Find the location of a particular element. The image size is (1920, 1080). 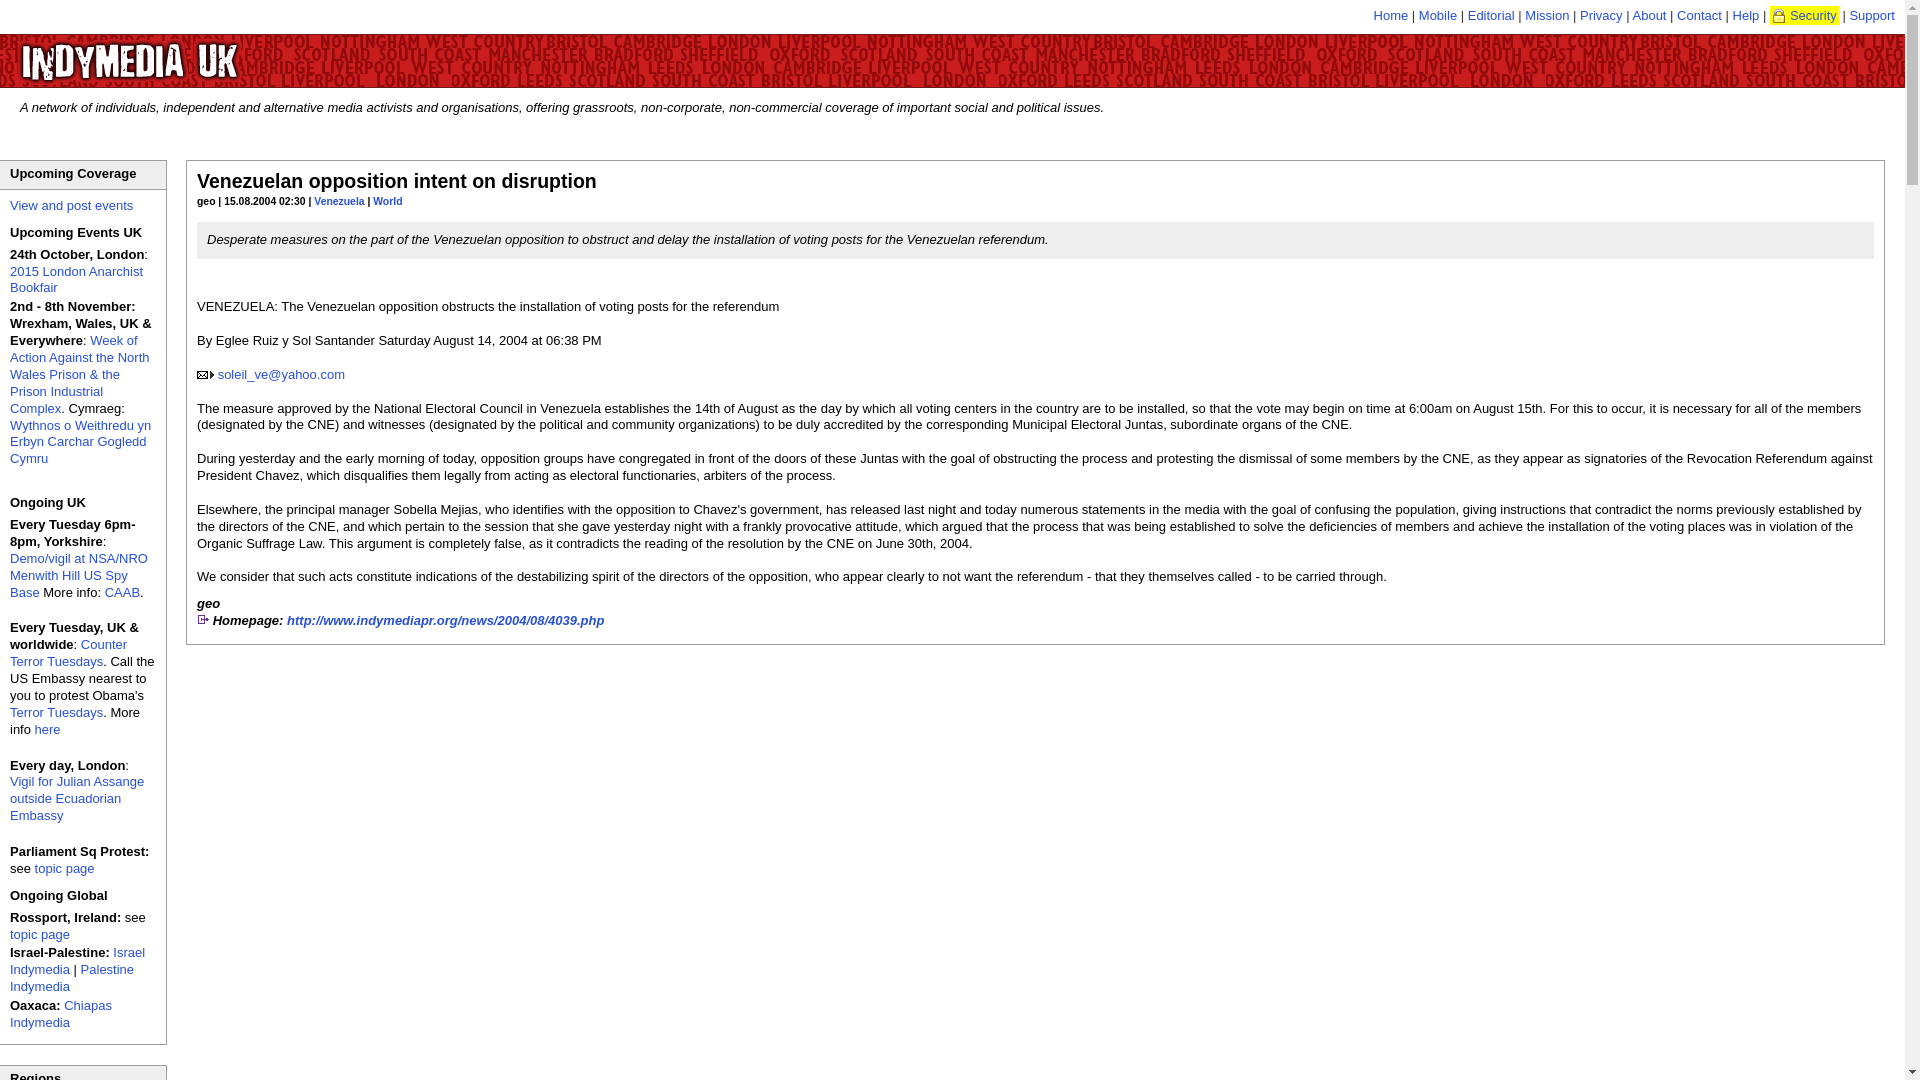

Editorial is located at coordinates (1491, 14).